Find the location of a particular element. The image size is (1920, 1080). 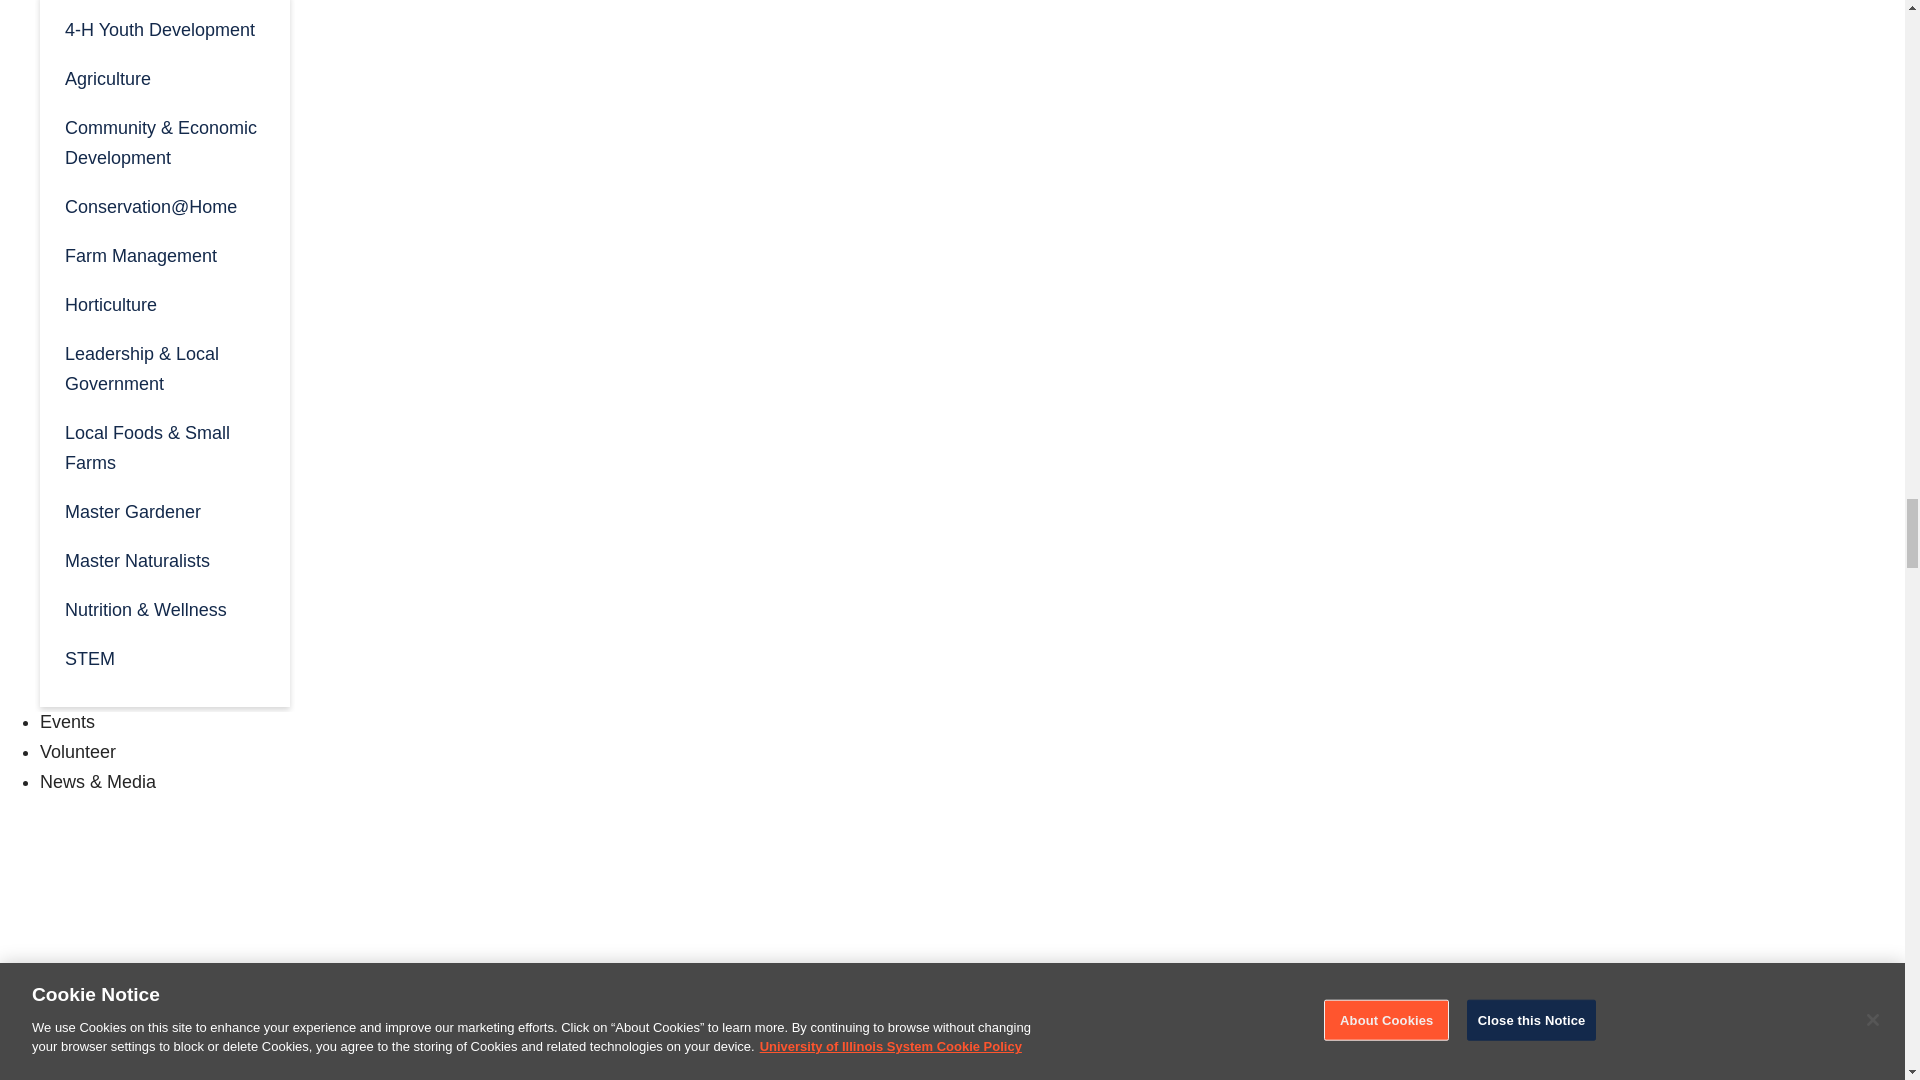

Volunteer is located at coordinates (78, 752).